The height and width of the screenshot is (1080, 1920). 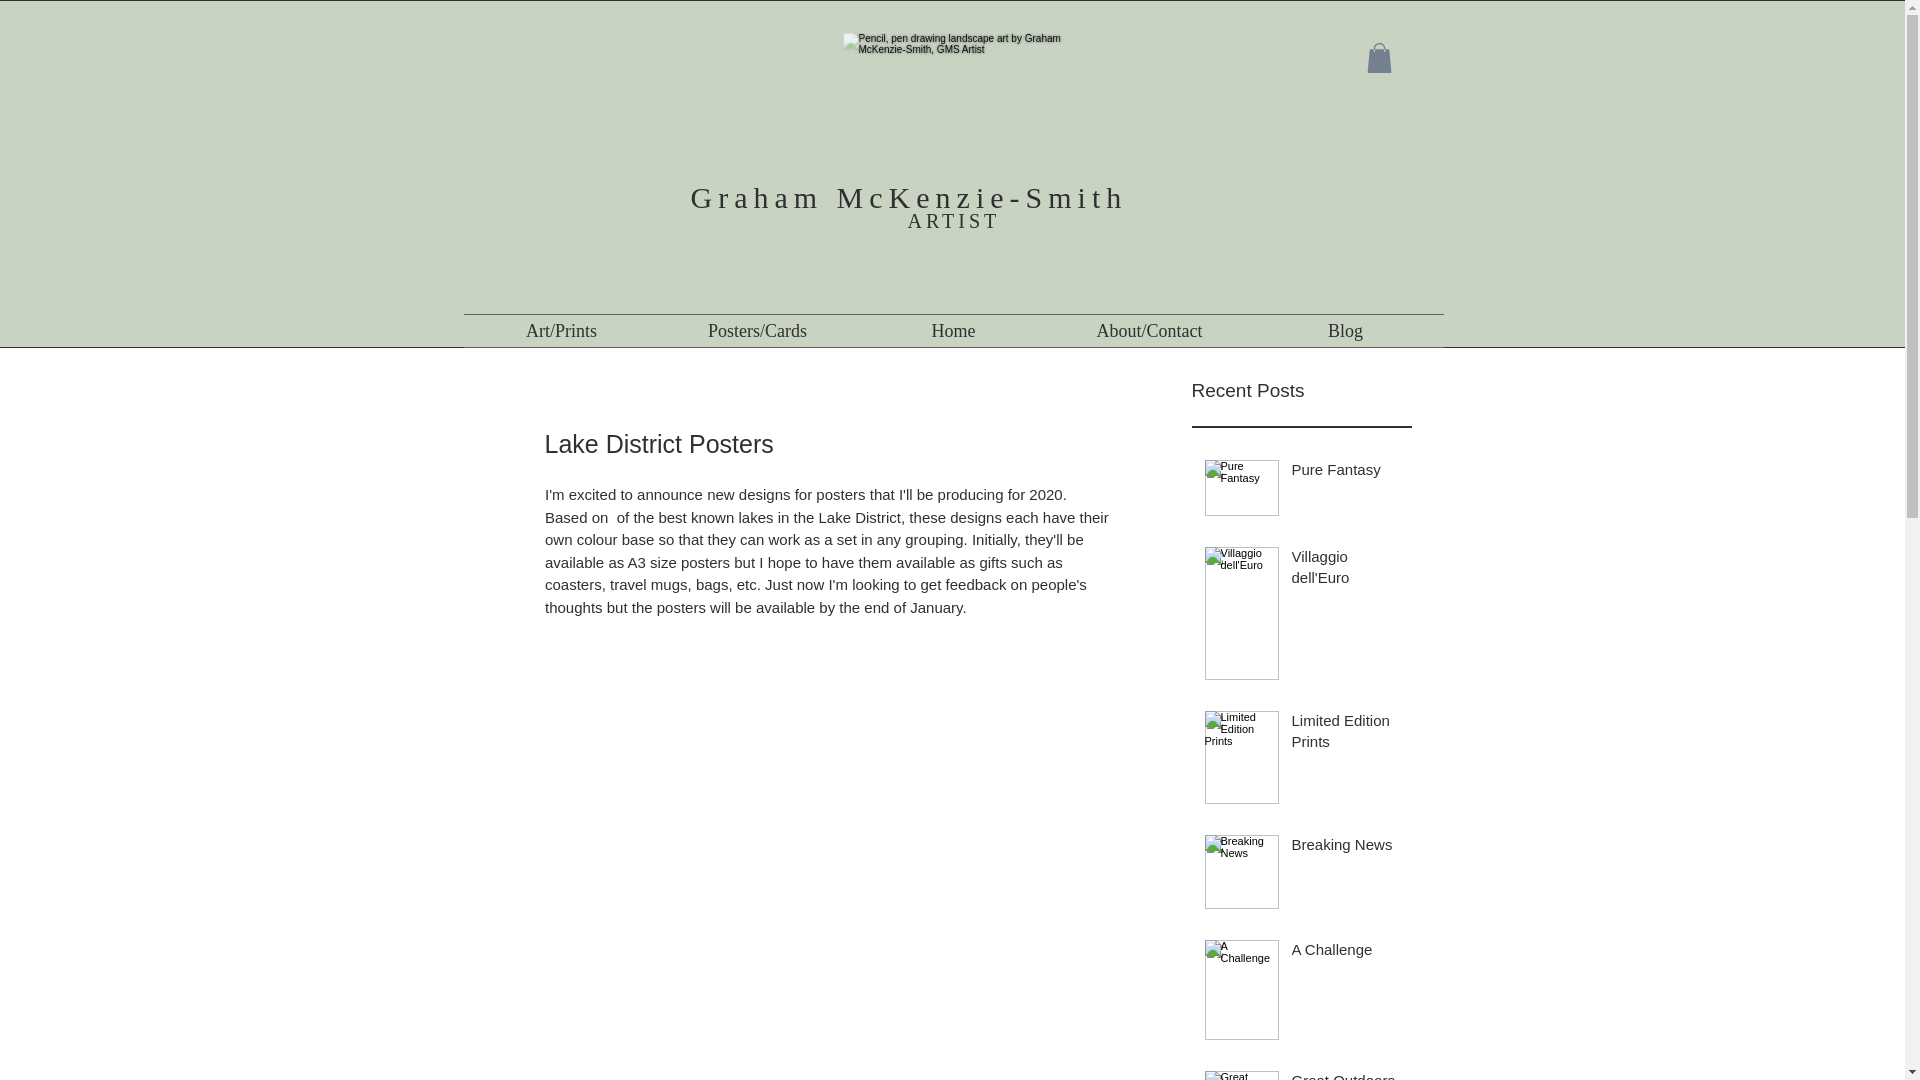 What do you see at coordinates (1346, 474) in the screenshot?
I see `Pure Fantasy` at bounding box center [1346, 474].